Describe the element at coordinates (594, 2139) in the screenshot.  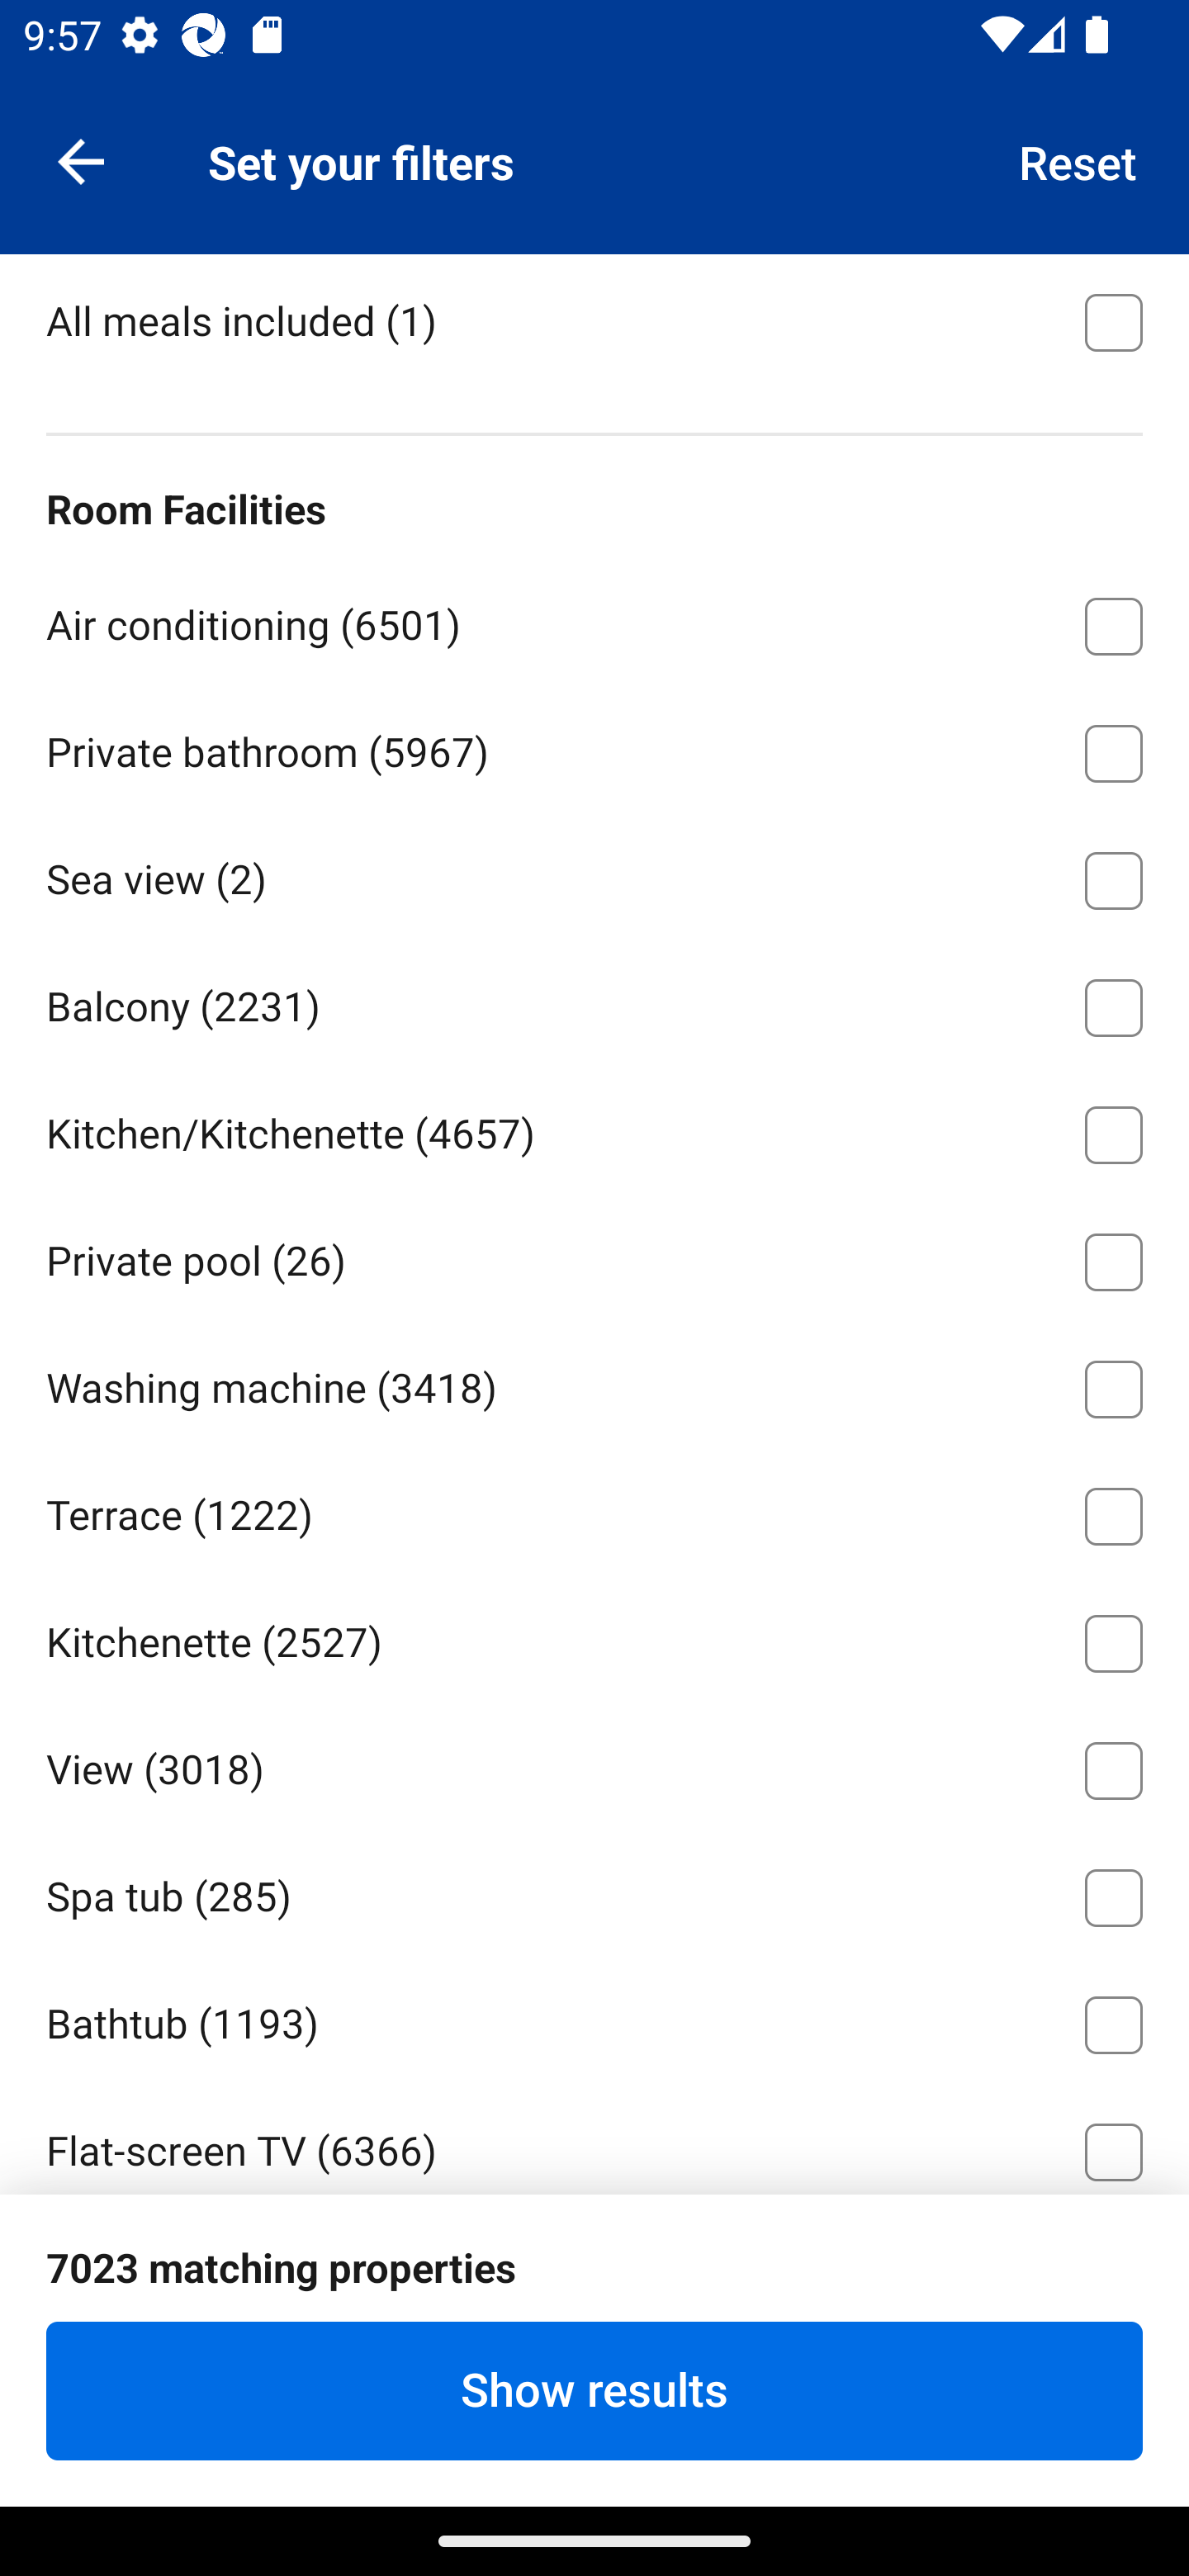
I see `Flat-screen TV ⁦(6366)` at that location.